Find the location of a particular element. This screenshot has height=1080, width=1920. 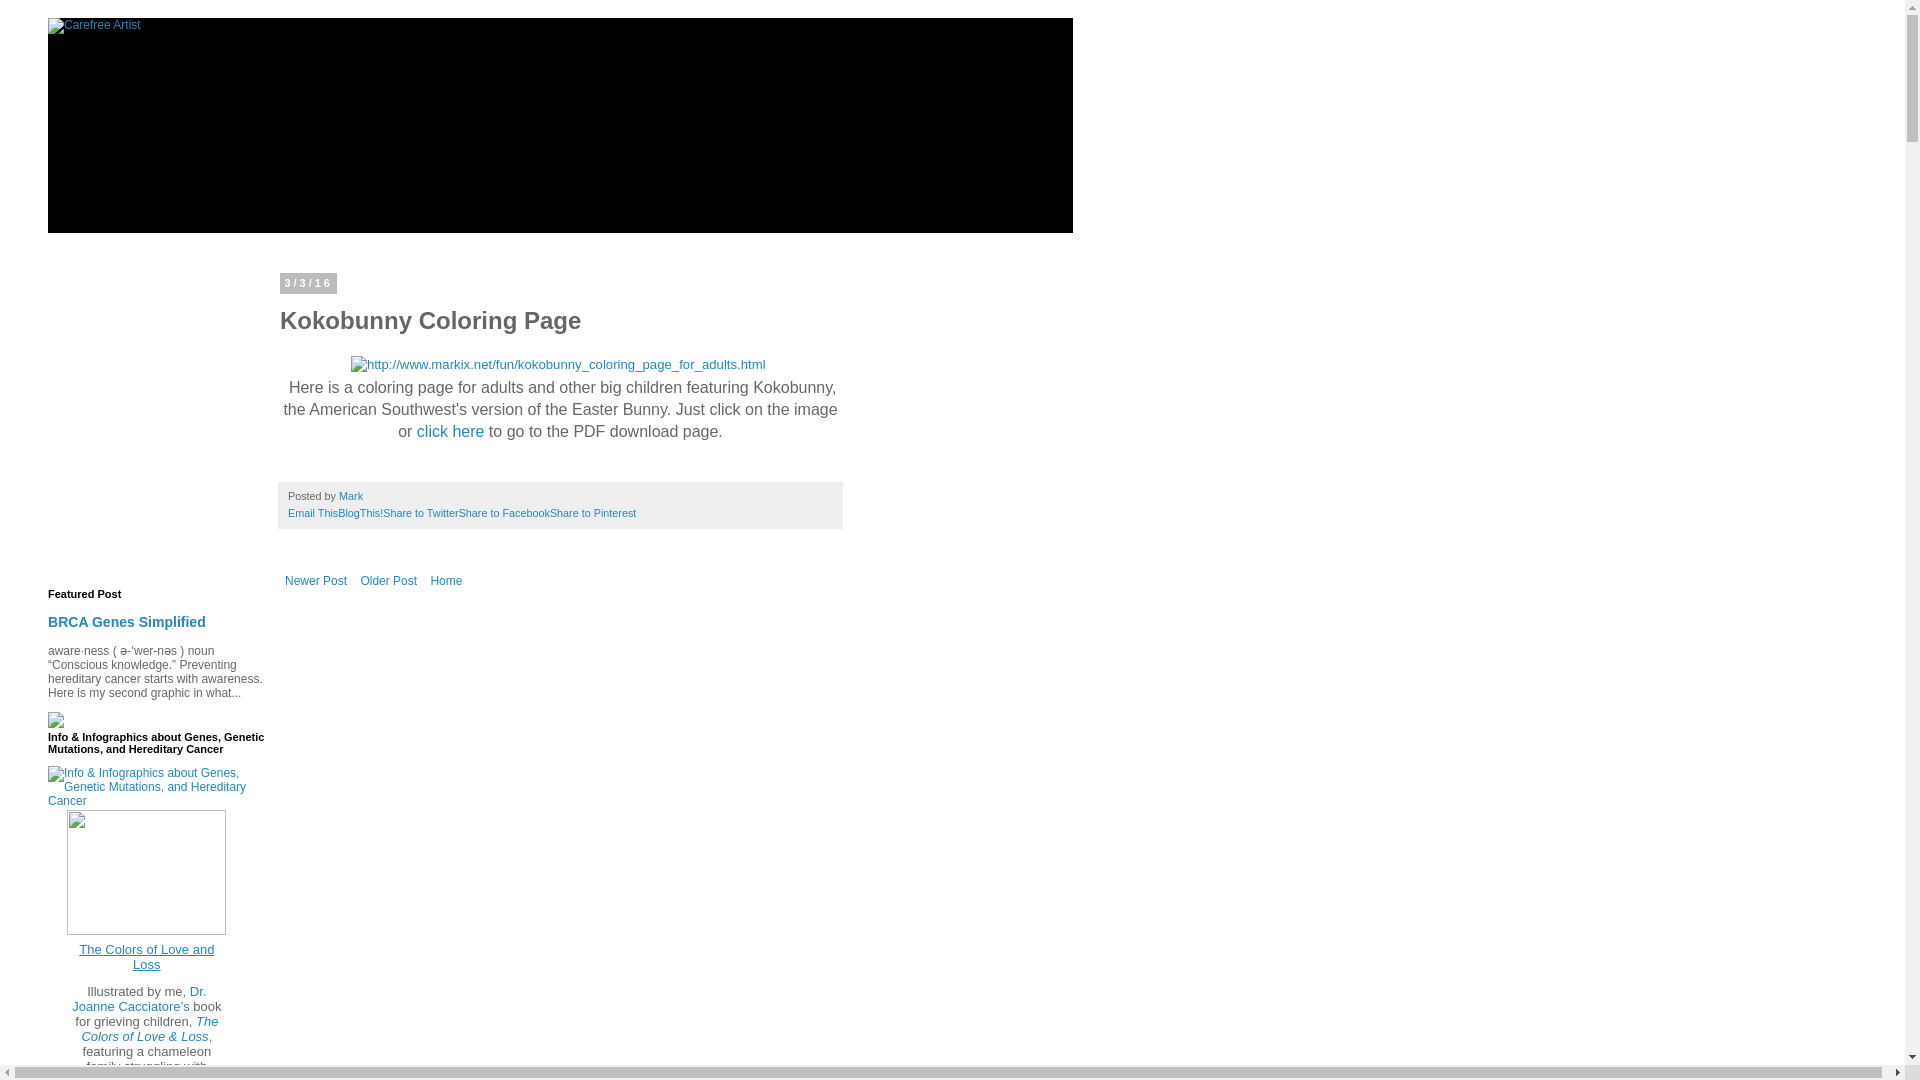

Share to Twitter is located at coordinates (420, 512).